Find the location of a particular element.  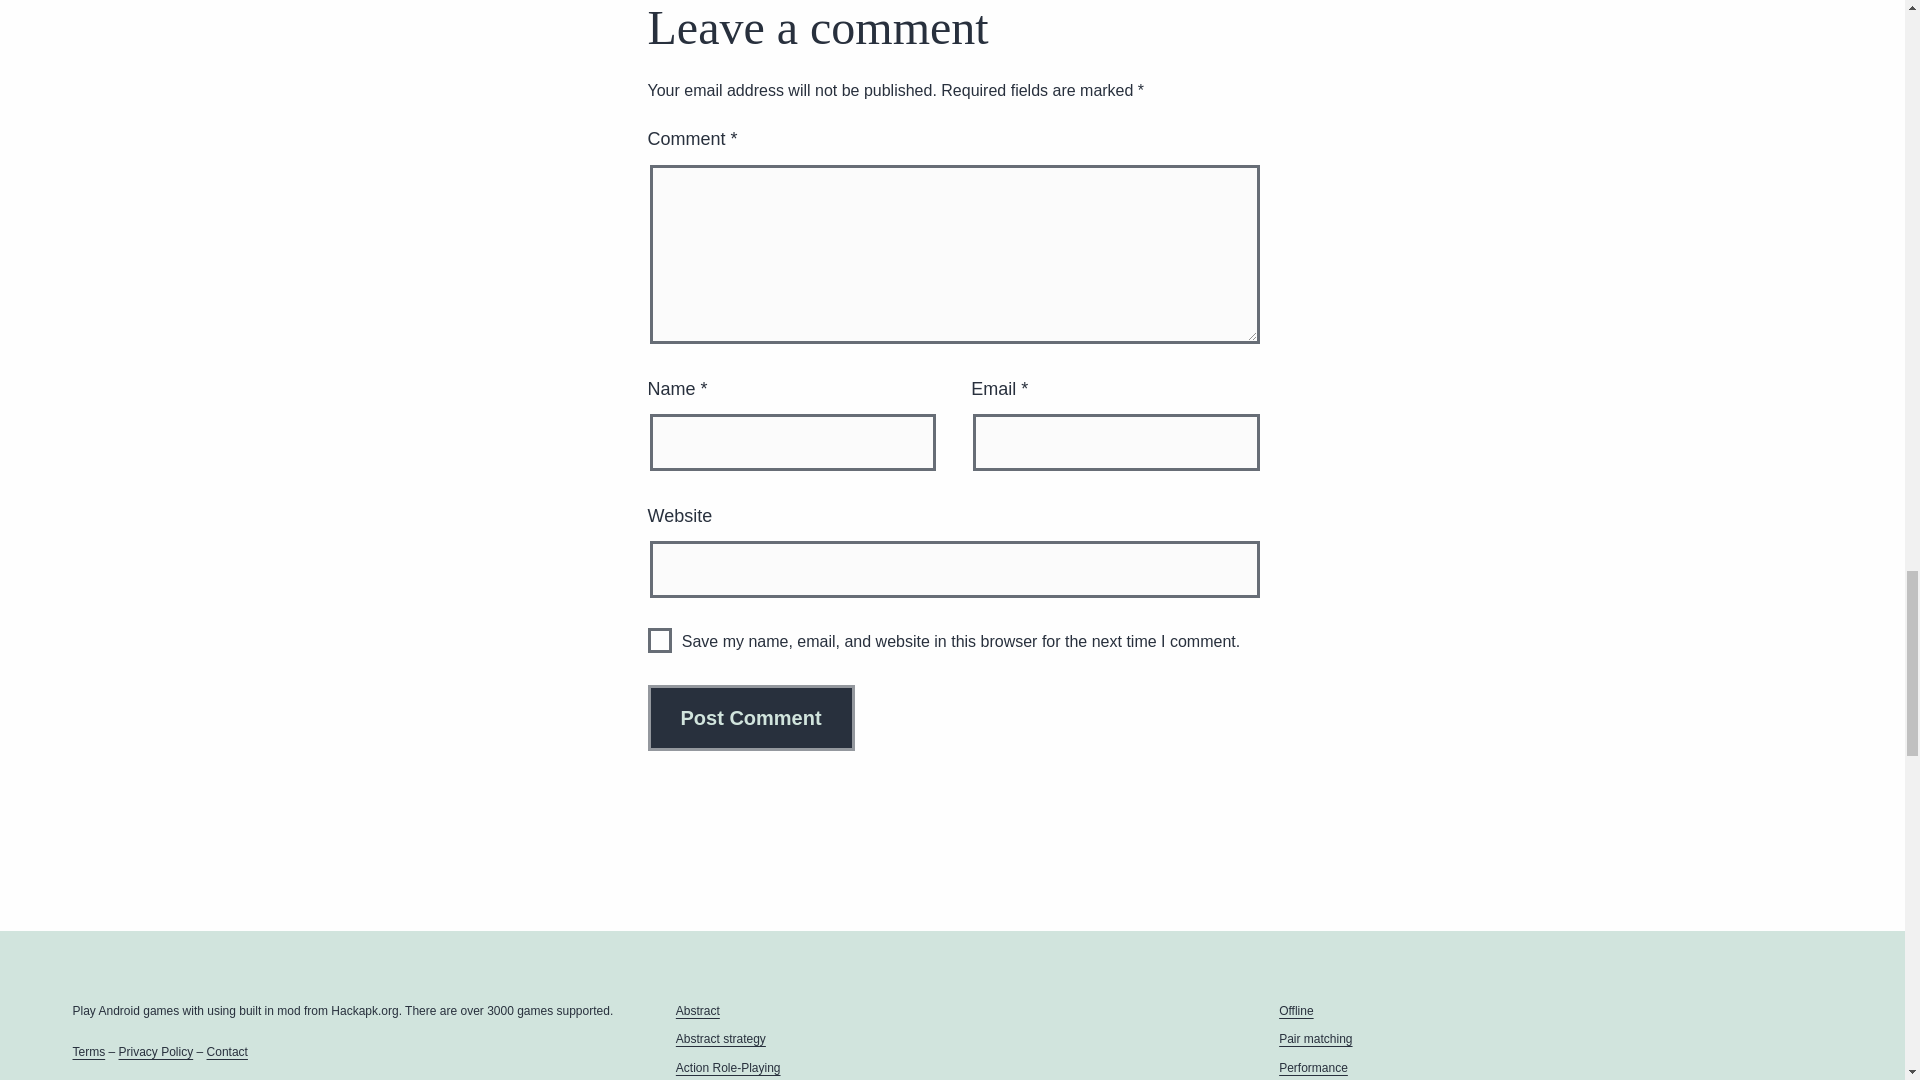

Contact is located at coordinates (227, 1052).